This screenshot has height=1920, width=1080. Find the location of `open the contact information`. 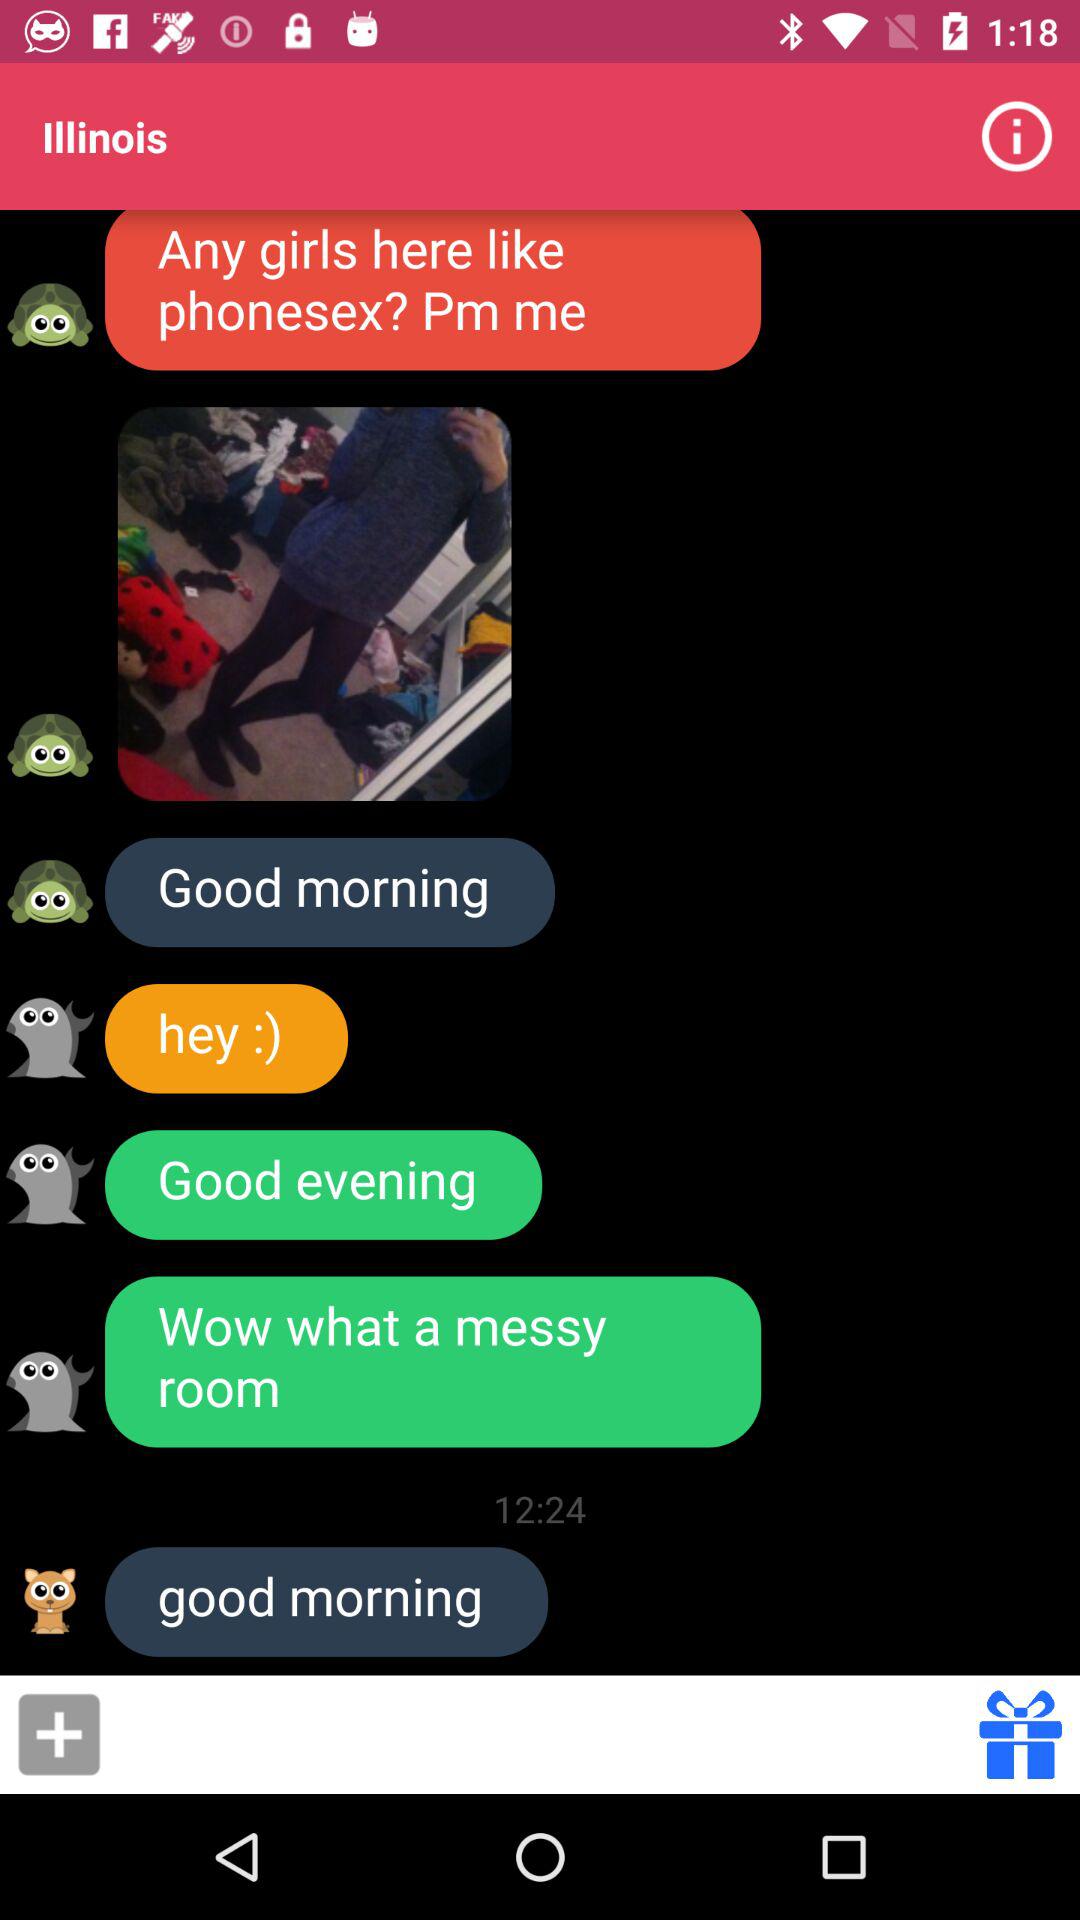

open the contact information is located at coordinates (50, 314).